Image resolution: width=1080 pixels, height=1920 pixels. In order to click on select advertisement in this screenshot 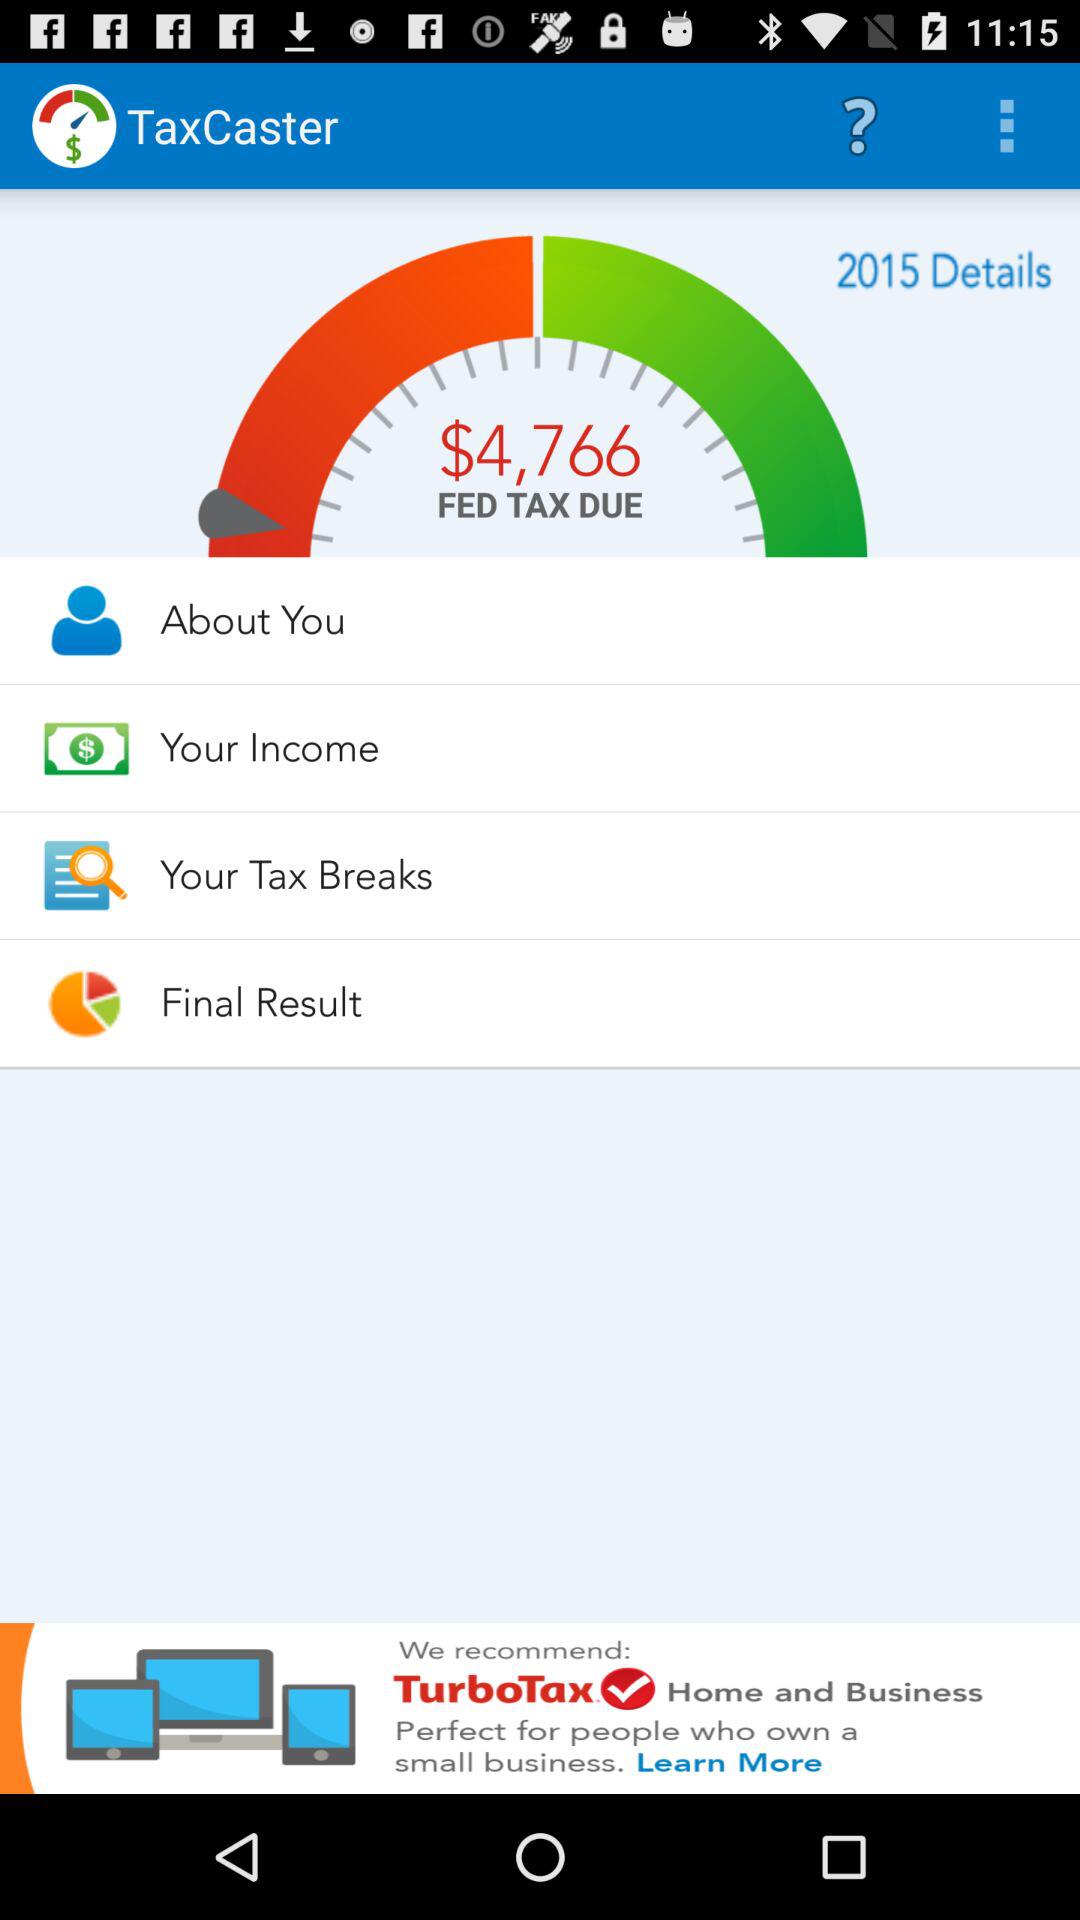, I will do `click(540, 1708)`.